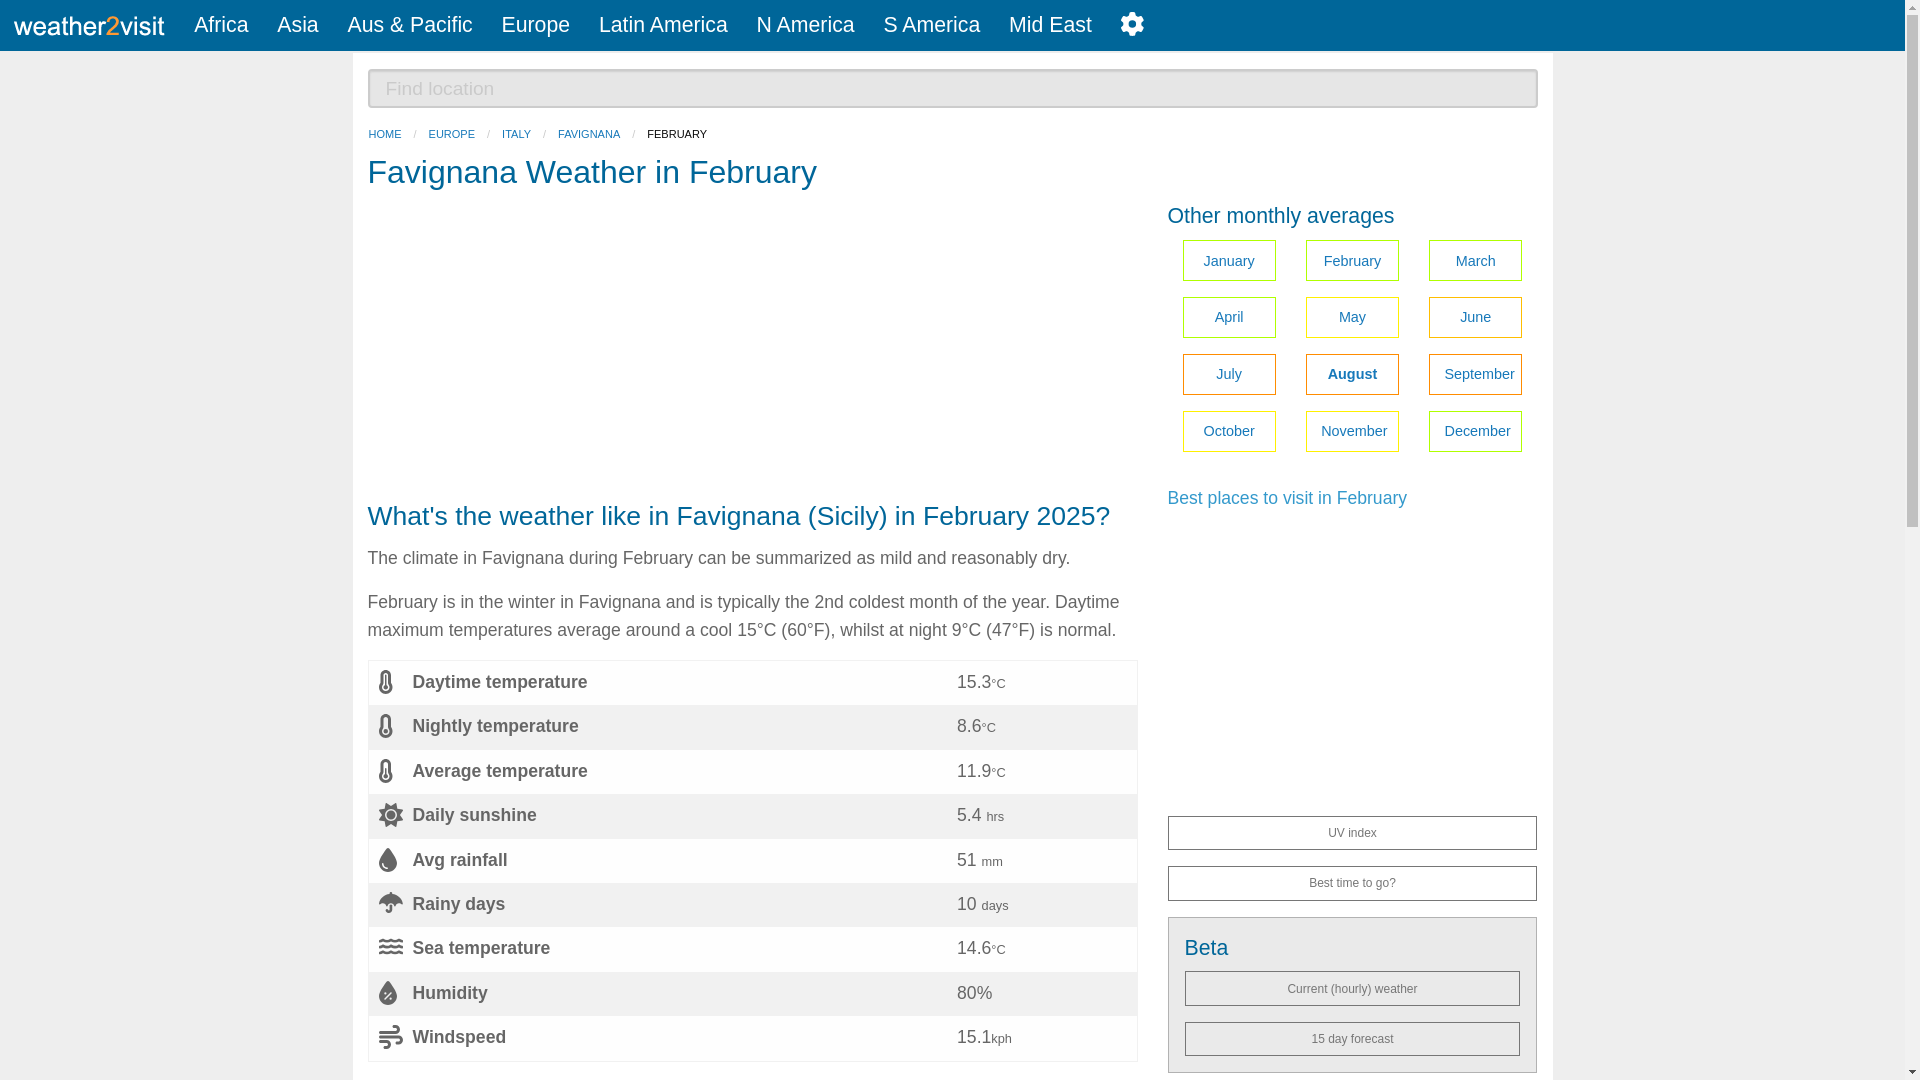 This screenshot has width=1920, height=1080. I want to click on November, so click(1352, 432).